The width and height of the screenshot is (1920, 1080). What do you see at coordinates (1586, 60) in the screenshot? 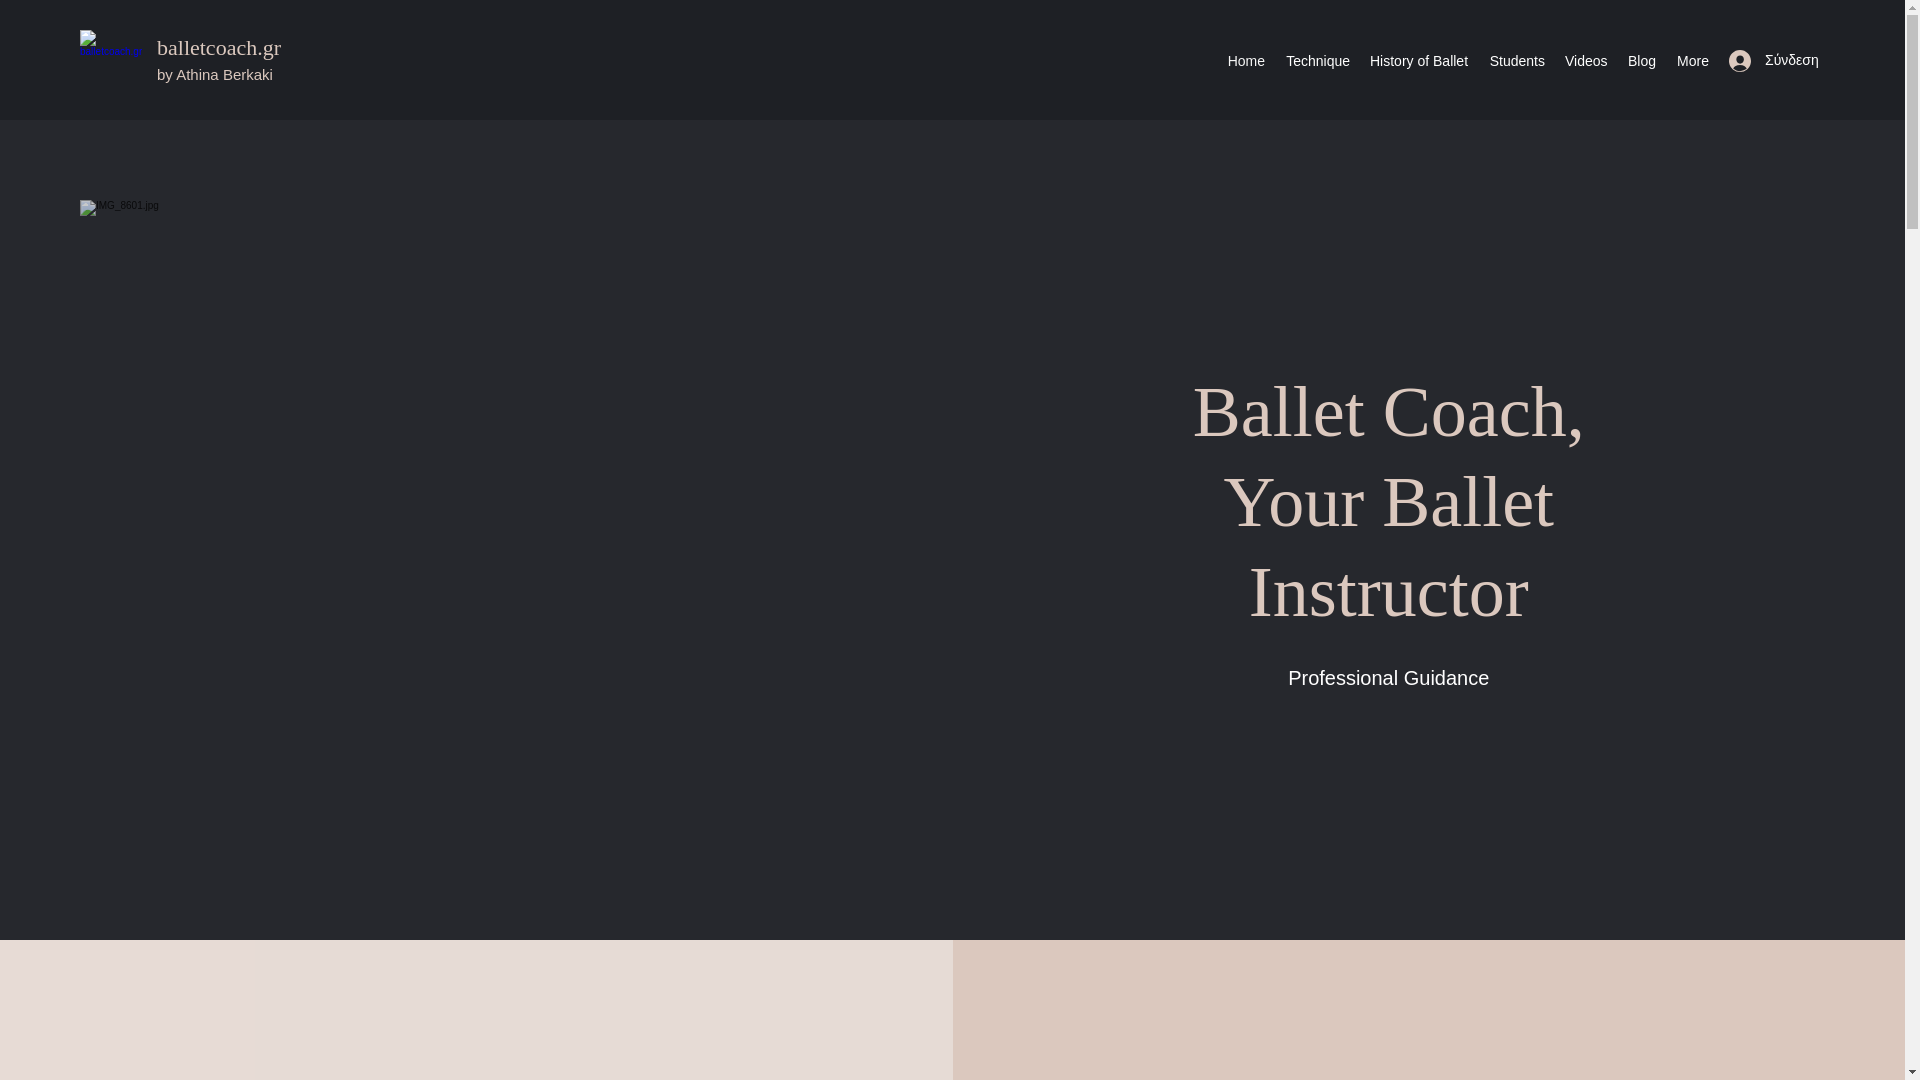
I see `Videos` at bounding box center [1586, 60].